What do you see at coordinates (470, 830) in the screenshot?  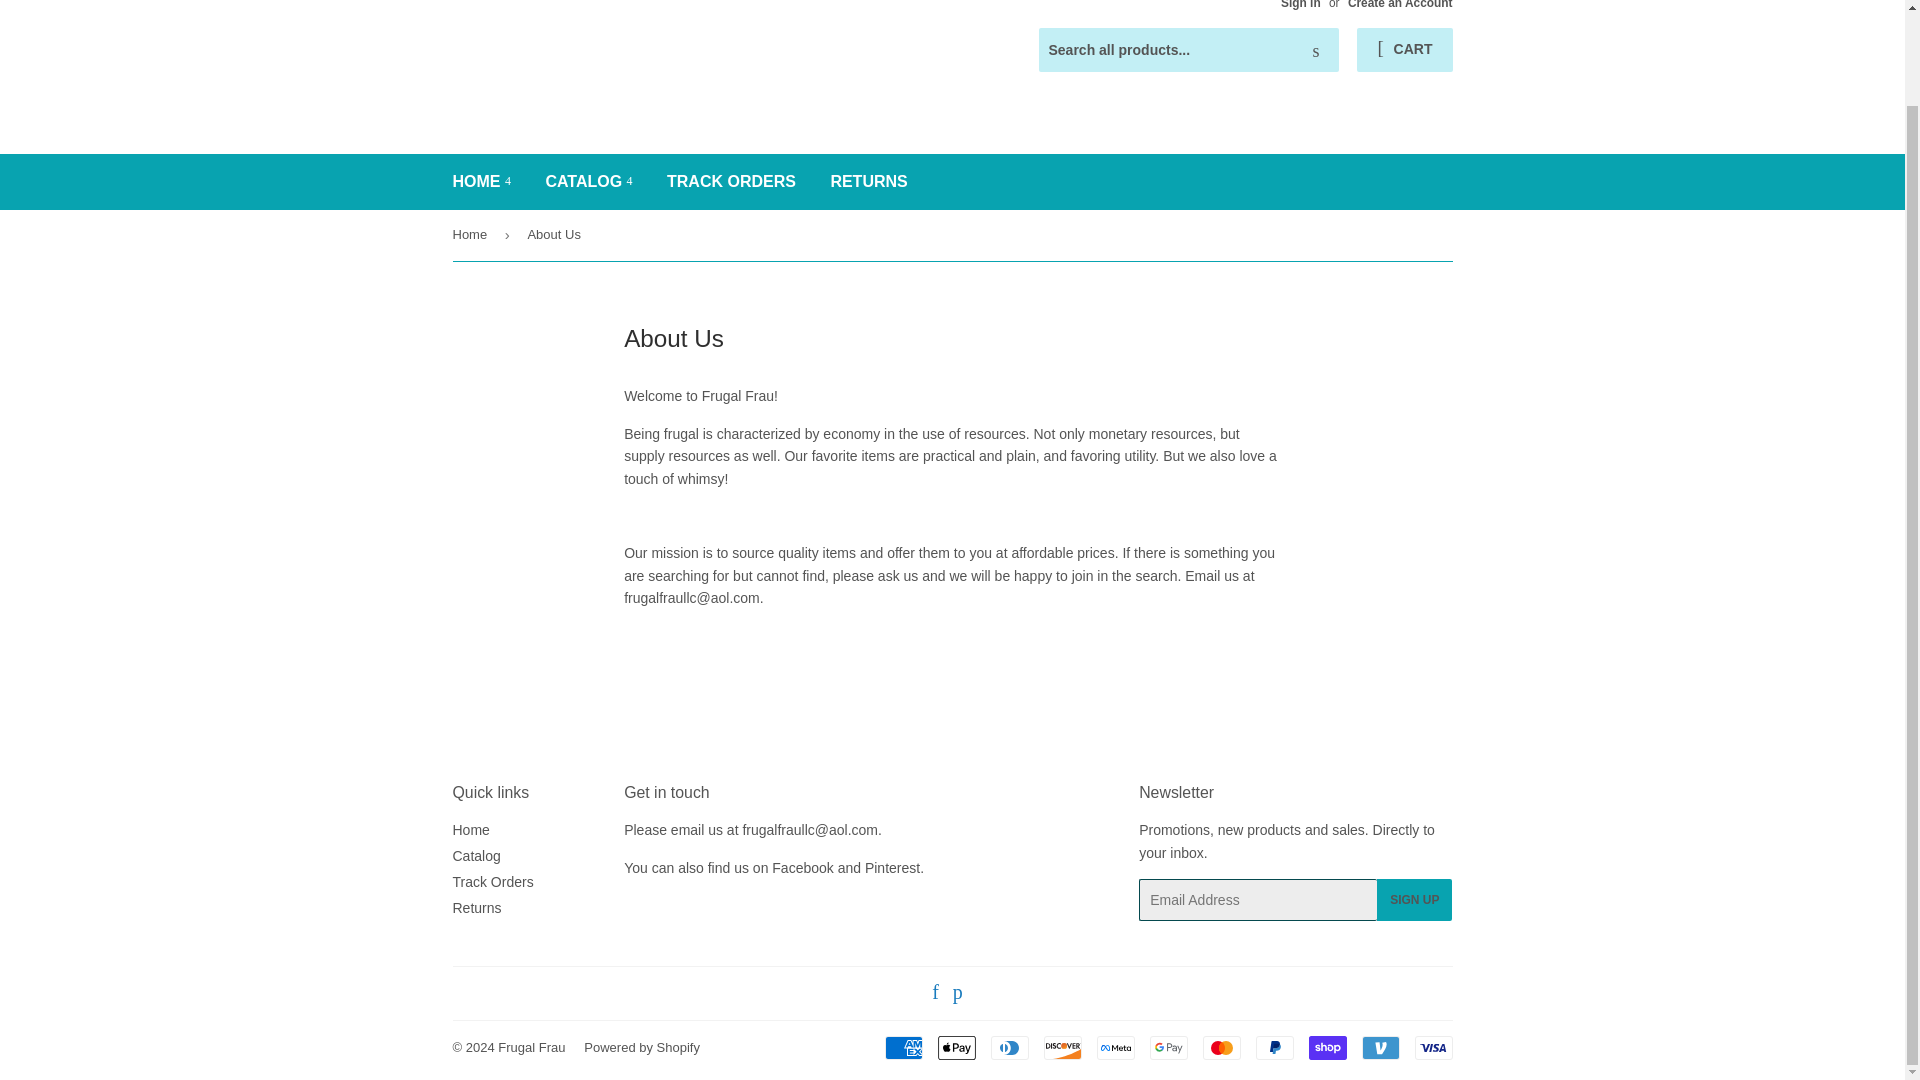 I see `Home` at bounding box center [470, 830].